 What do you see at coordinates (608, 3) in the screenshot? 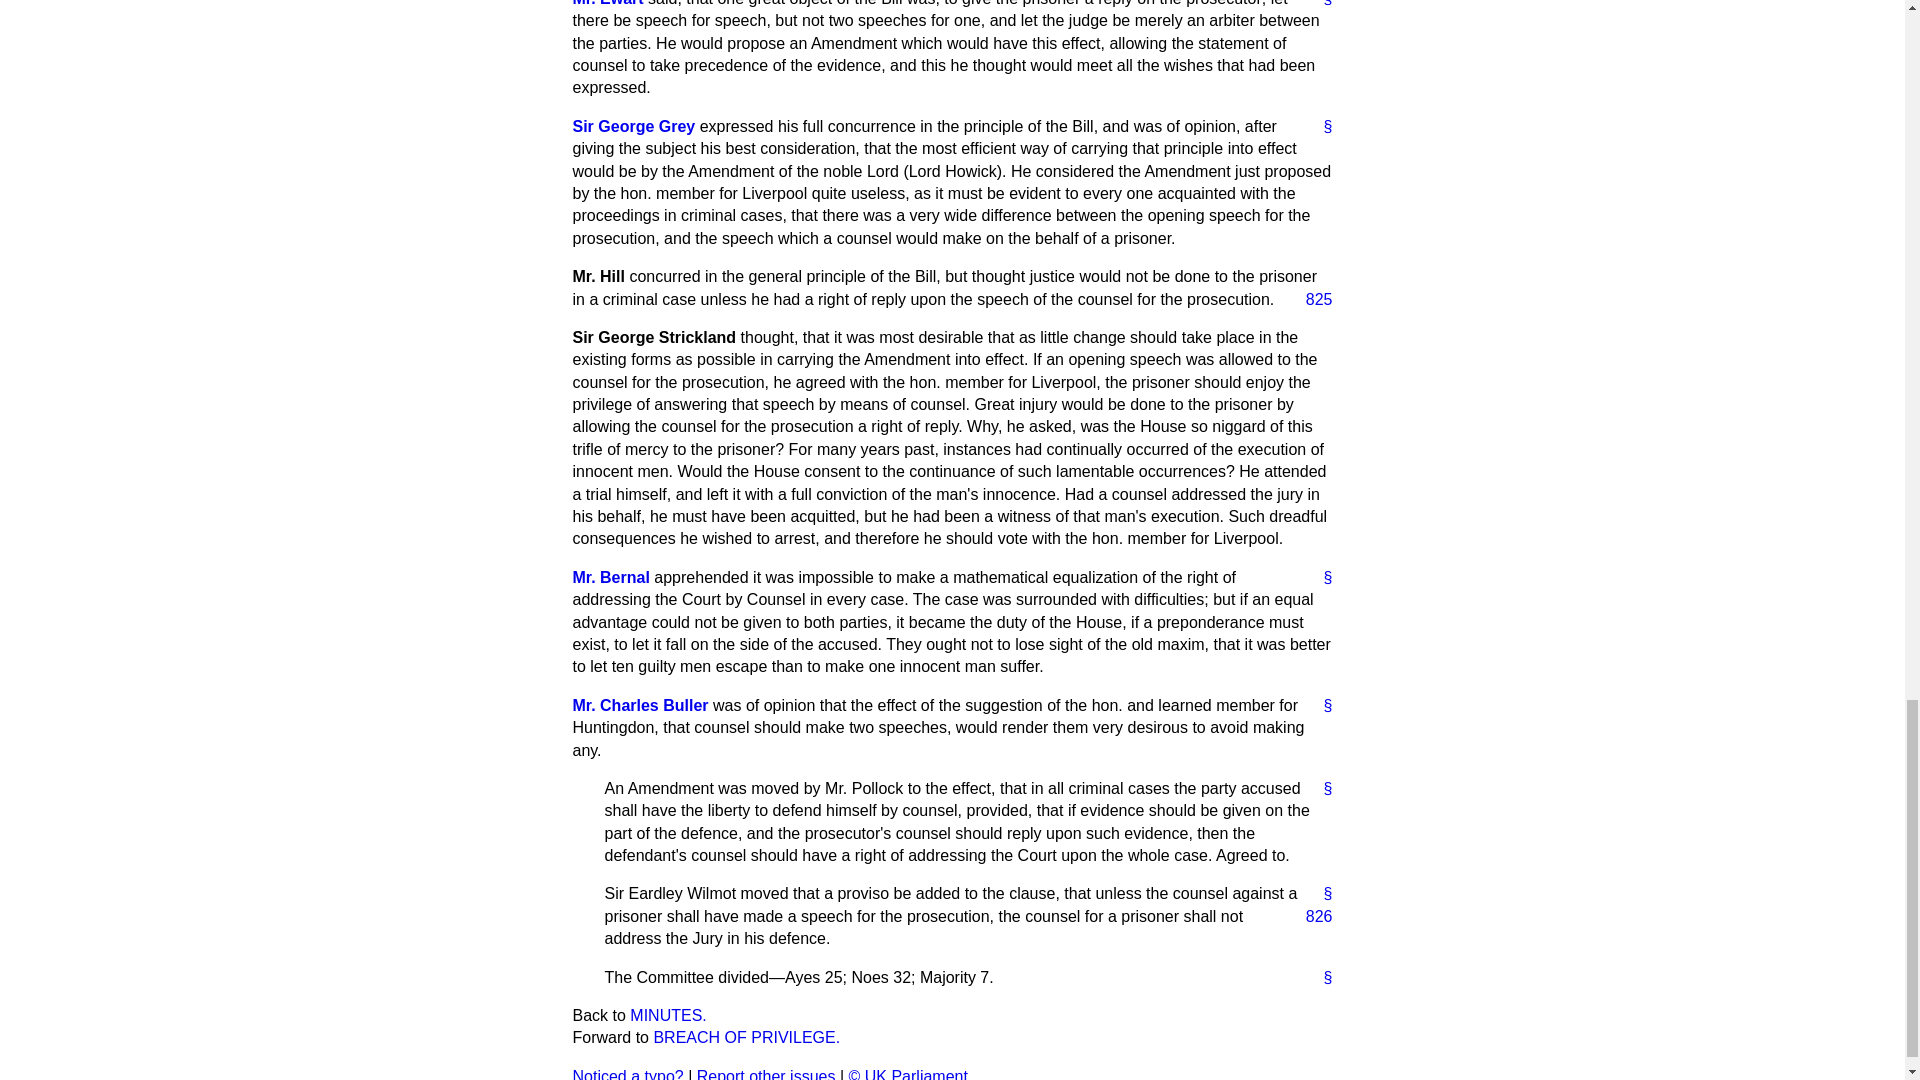
I see `Mr William Ewart` at bounding box center [608, 3].